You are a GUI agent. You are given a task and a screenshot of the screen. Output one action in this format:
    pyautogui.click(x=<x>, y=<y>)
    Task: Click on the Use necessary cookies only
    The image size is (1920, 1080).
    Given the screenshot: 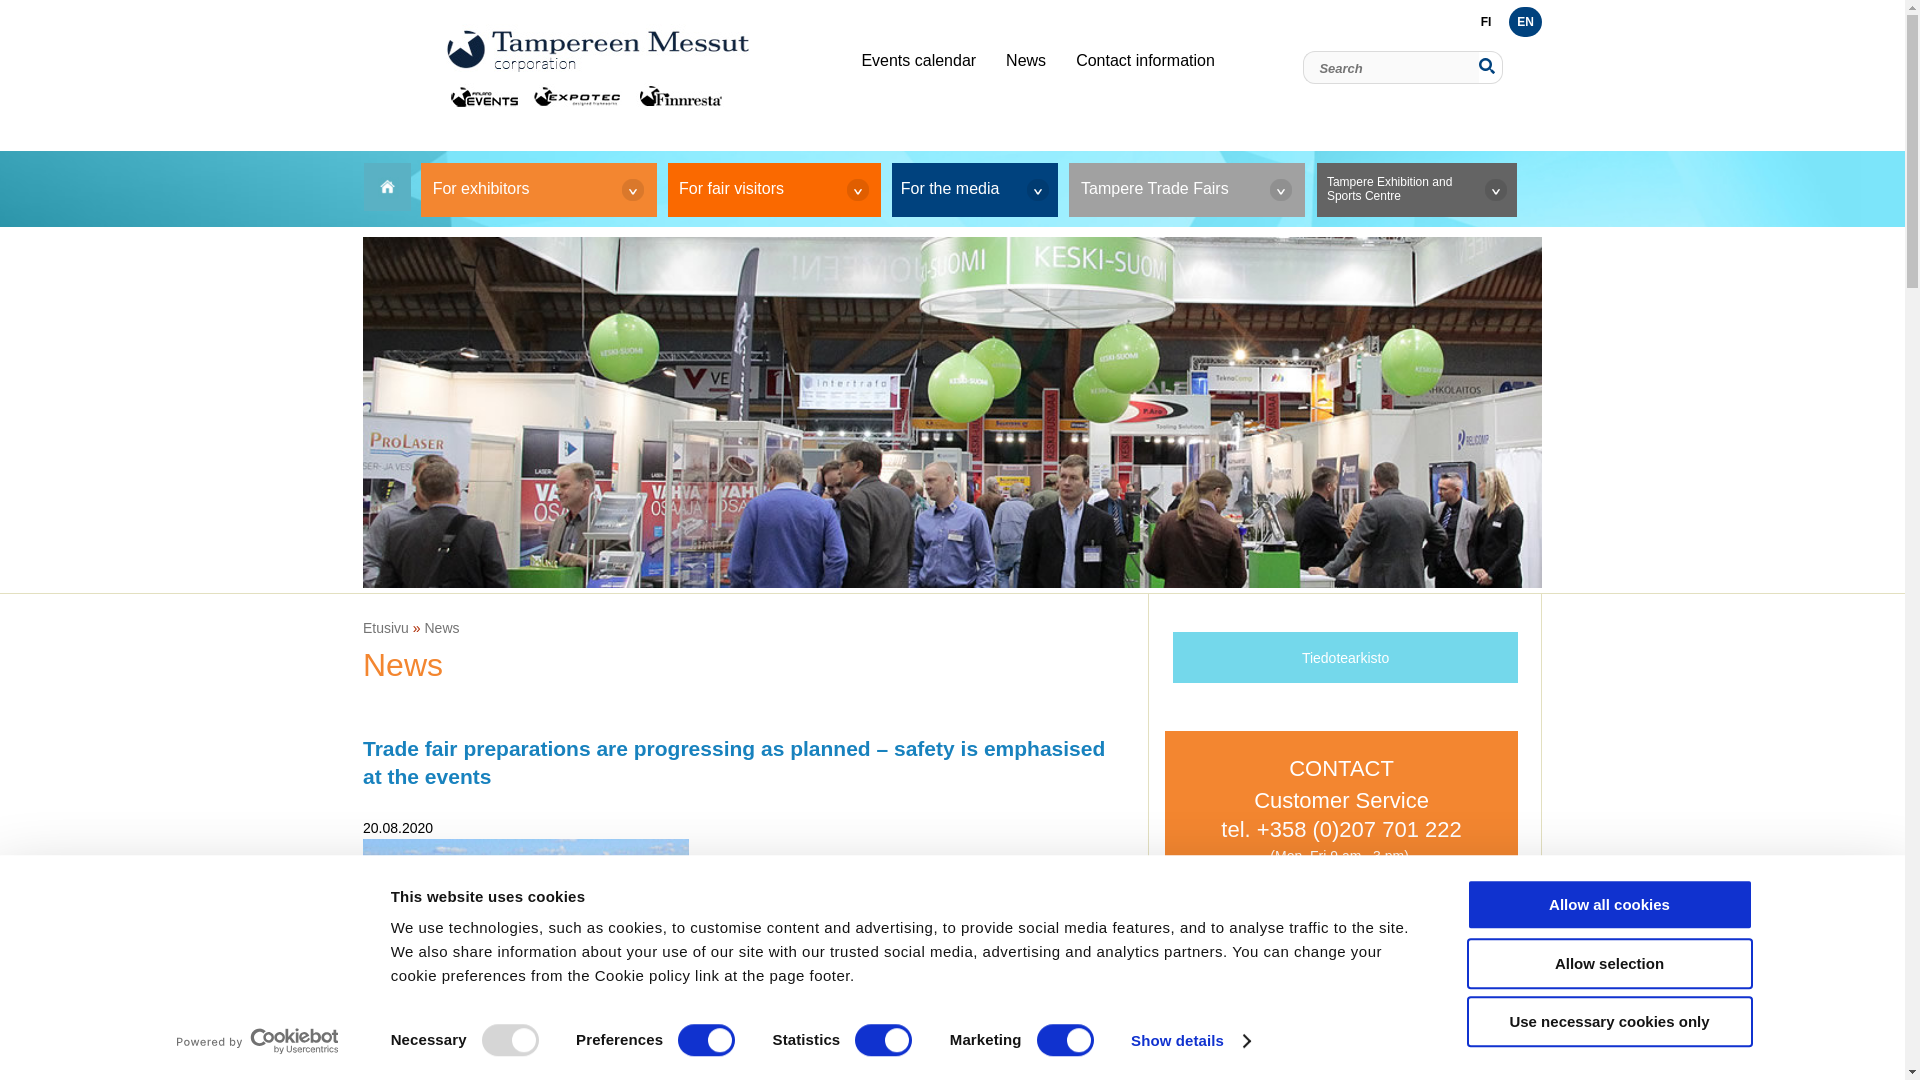 What is the action you would take?
    pyautogui.click(x=1608, y=1020)
    